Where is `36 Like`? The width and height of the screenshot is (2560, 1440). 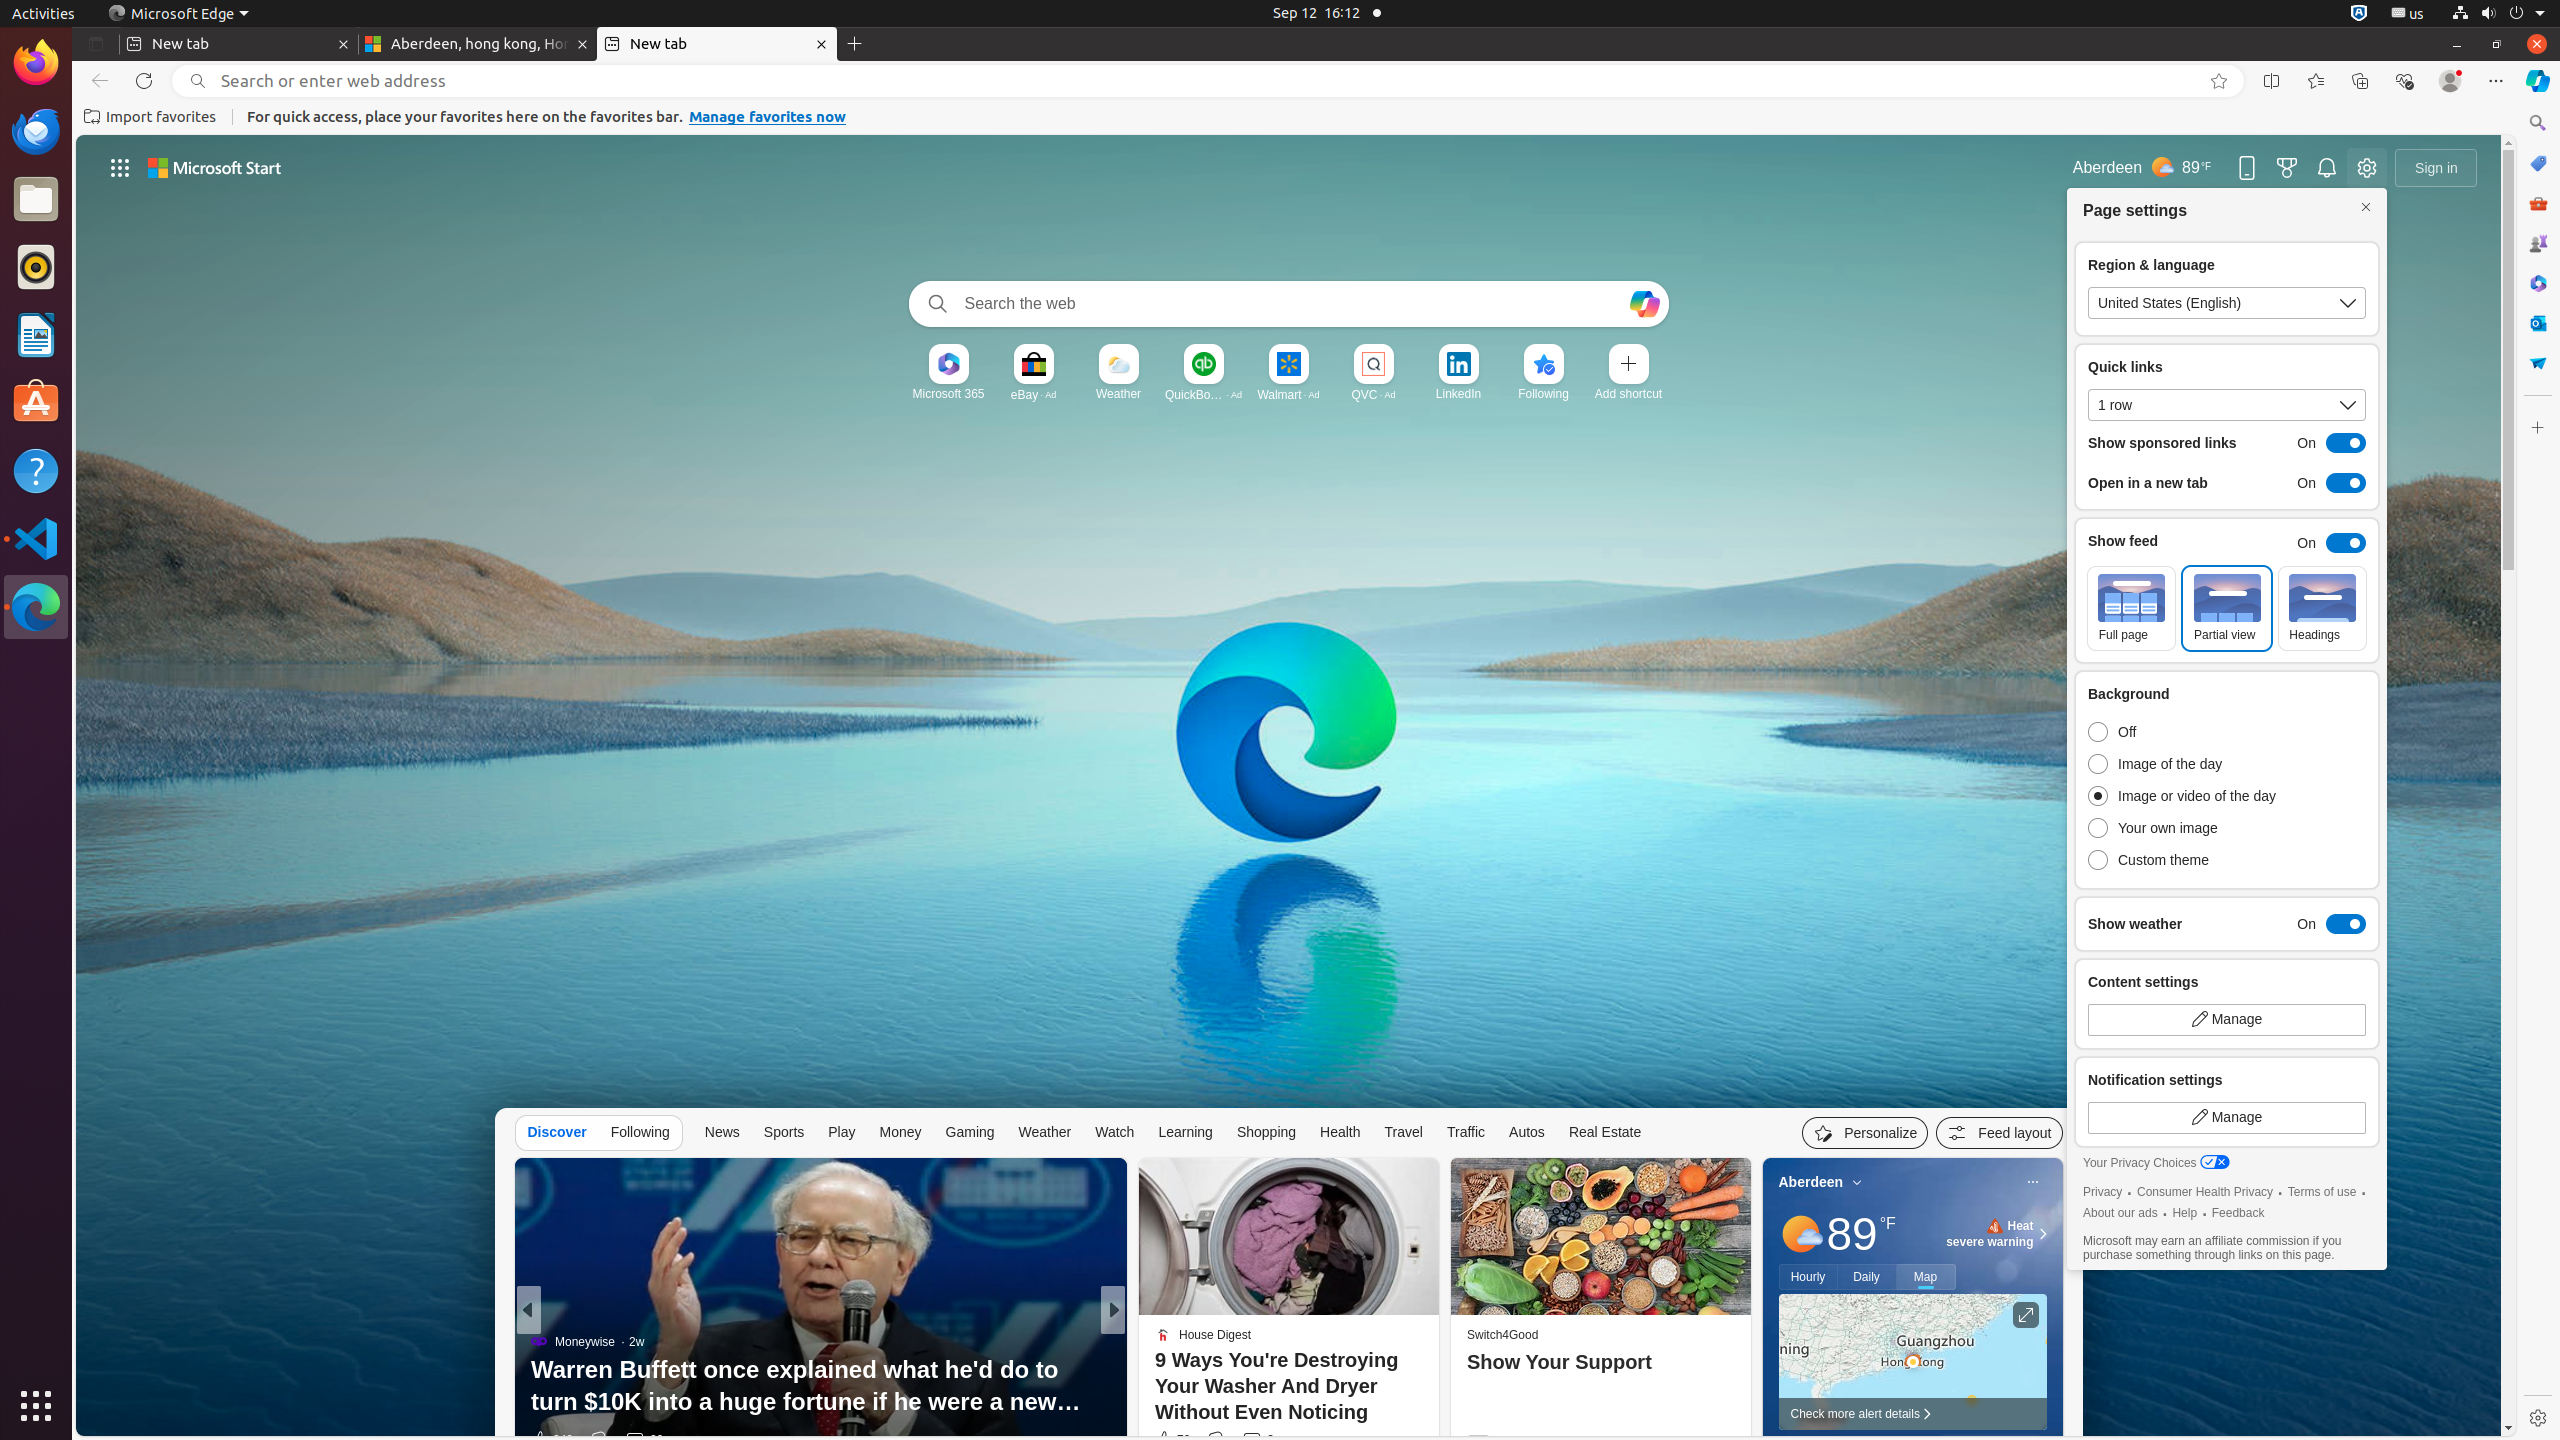
36 Like is located at coordinates (1167, 1440).